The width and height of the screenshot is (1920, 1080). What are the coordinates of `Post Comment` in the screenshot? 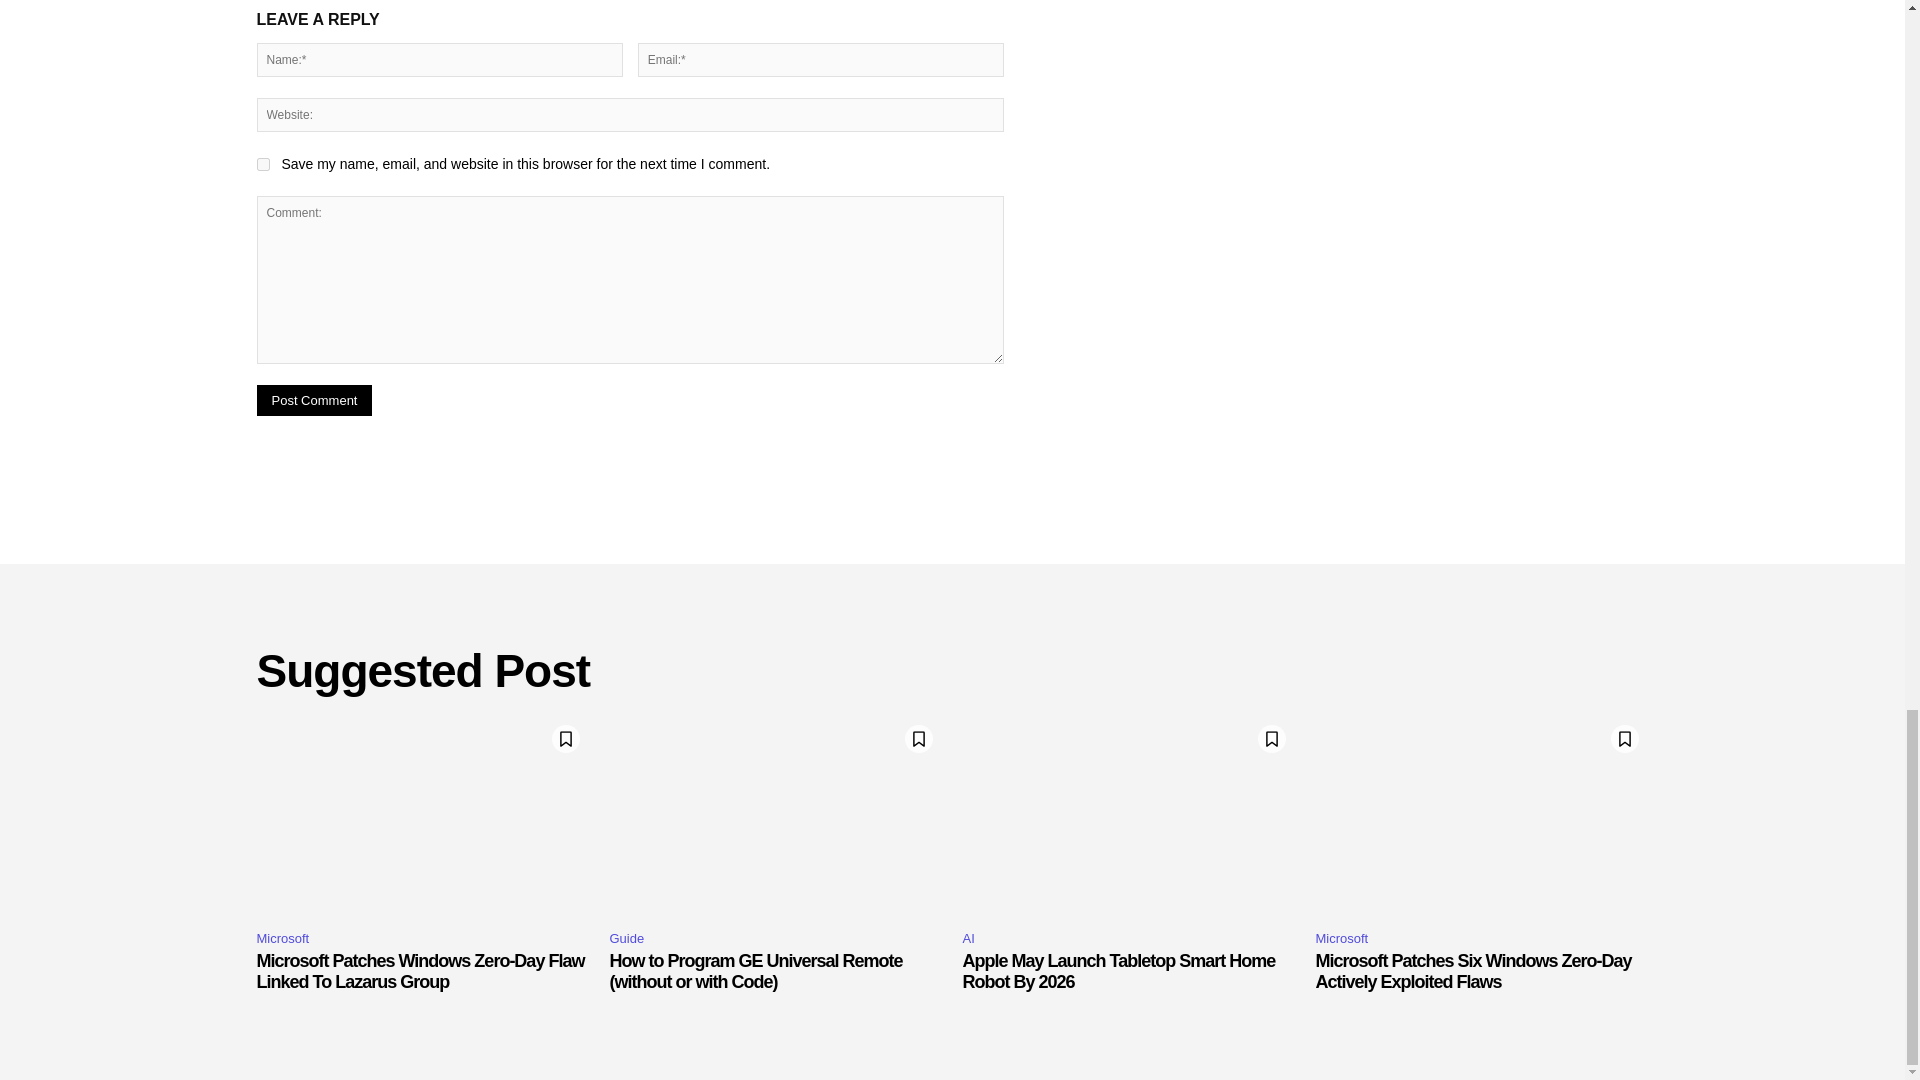 It's located at (314, 400).